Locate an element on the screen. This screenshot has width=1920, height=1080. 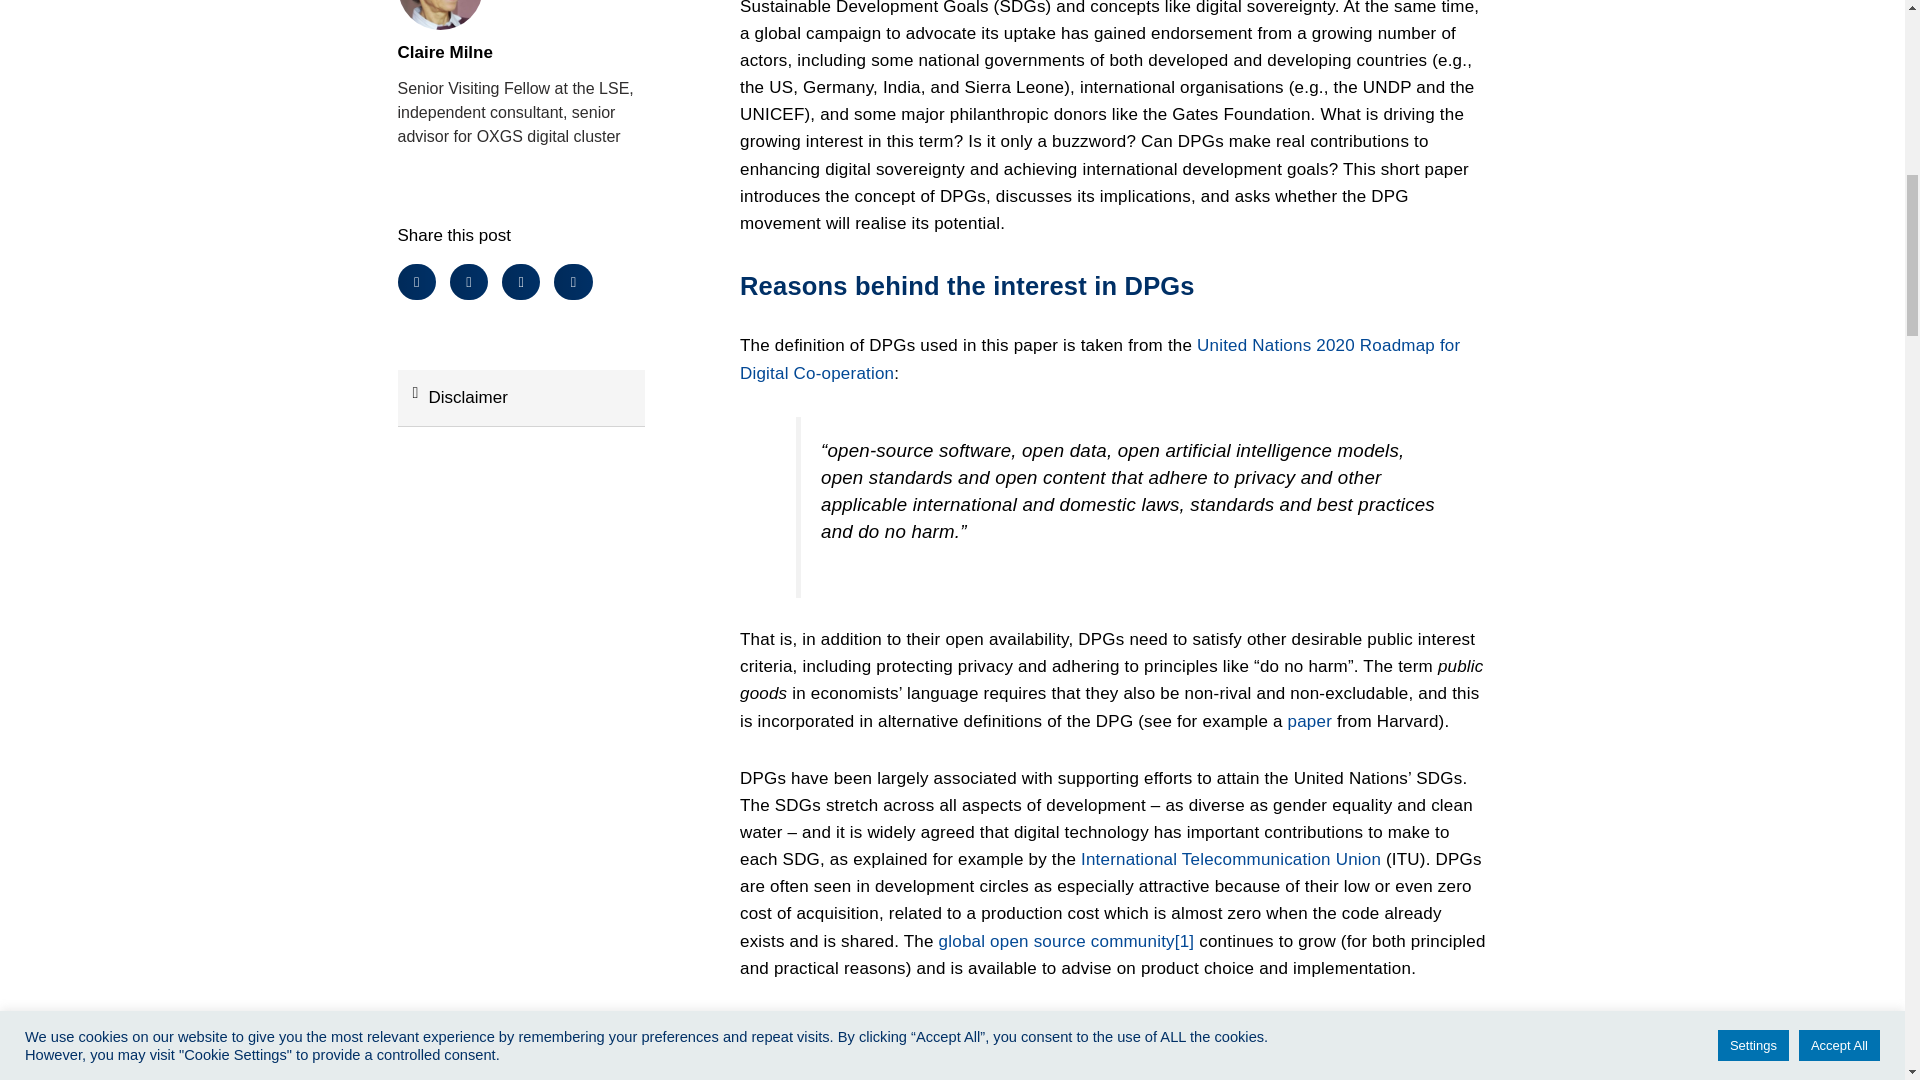
Claire Milne is located at coordinates (521, 52).